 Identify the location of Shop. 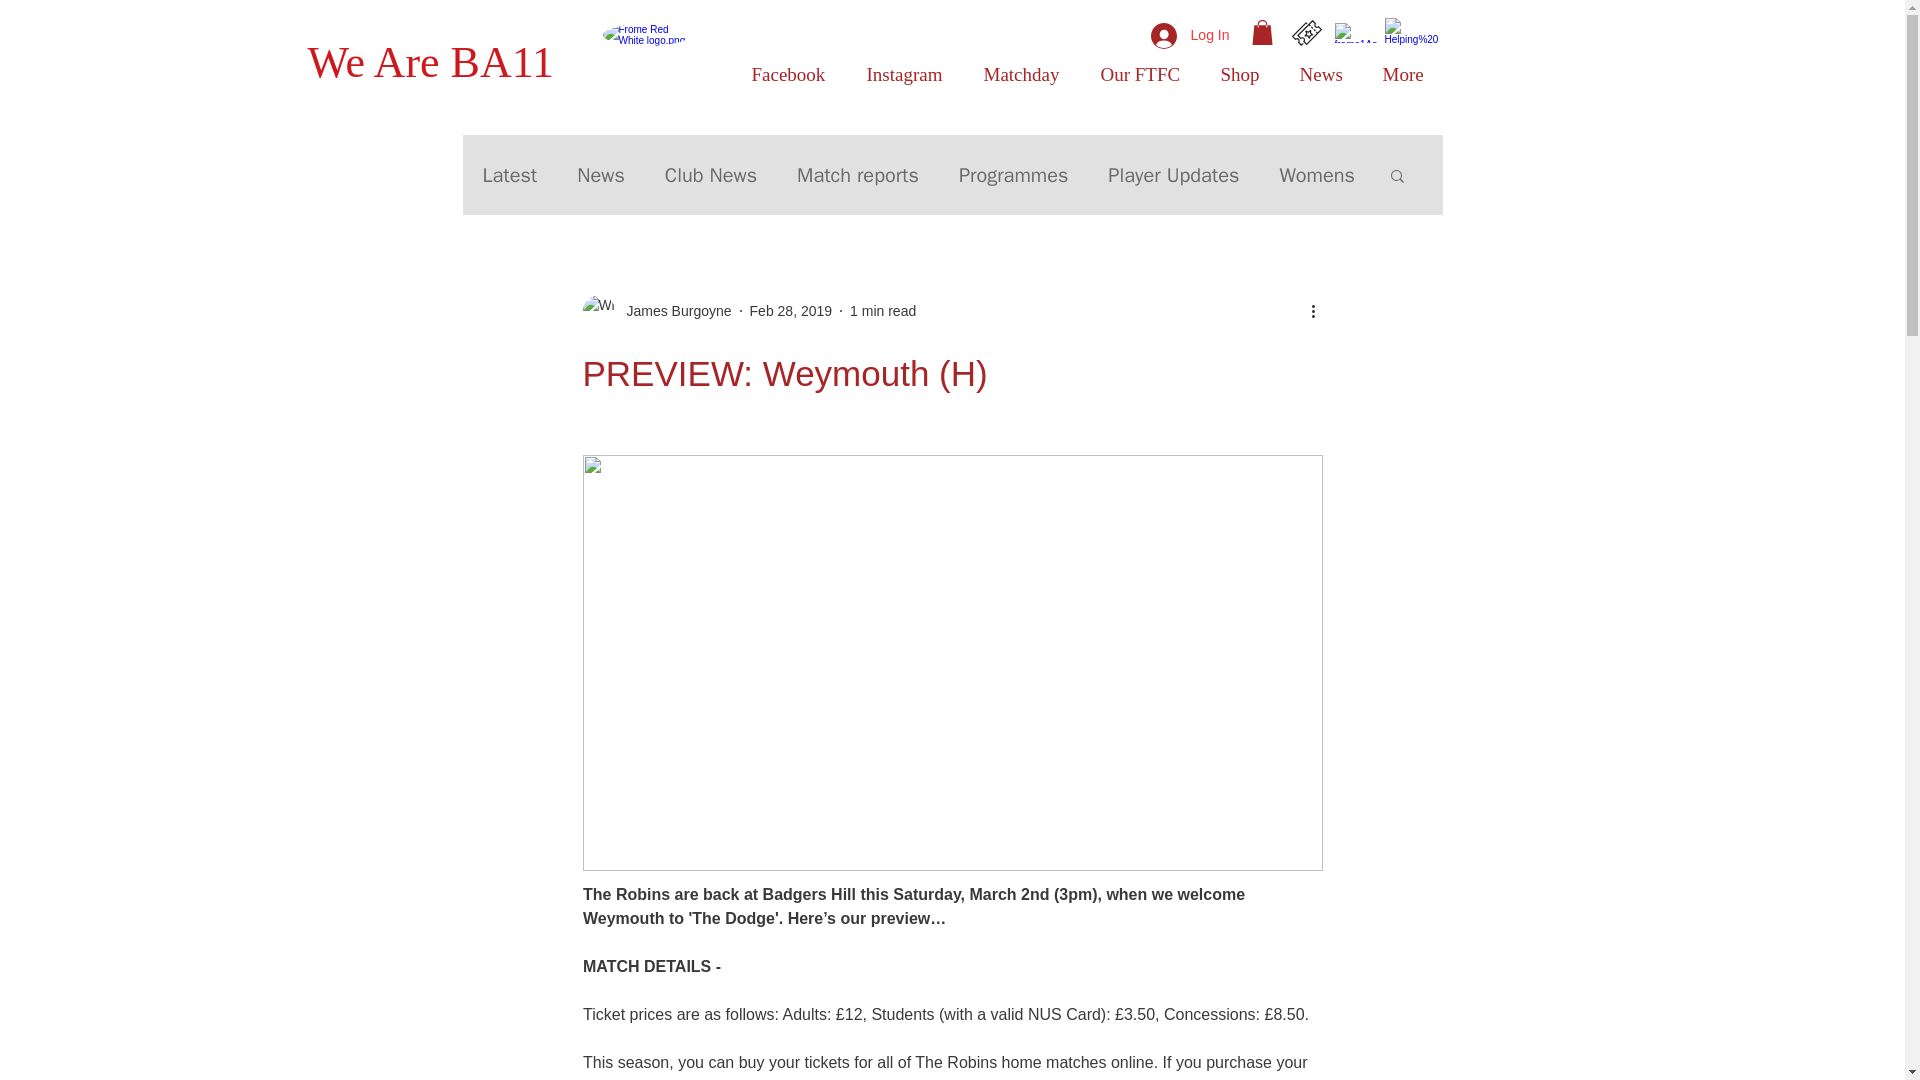
(1244, 74).